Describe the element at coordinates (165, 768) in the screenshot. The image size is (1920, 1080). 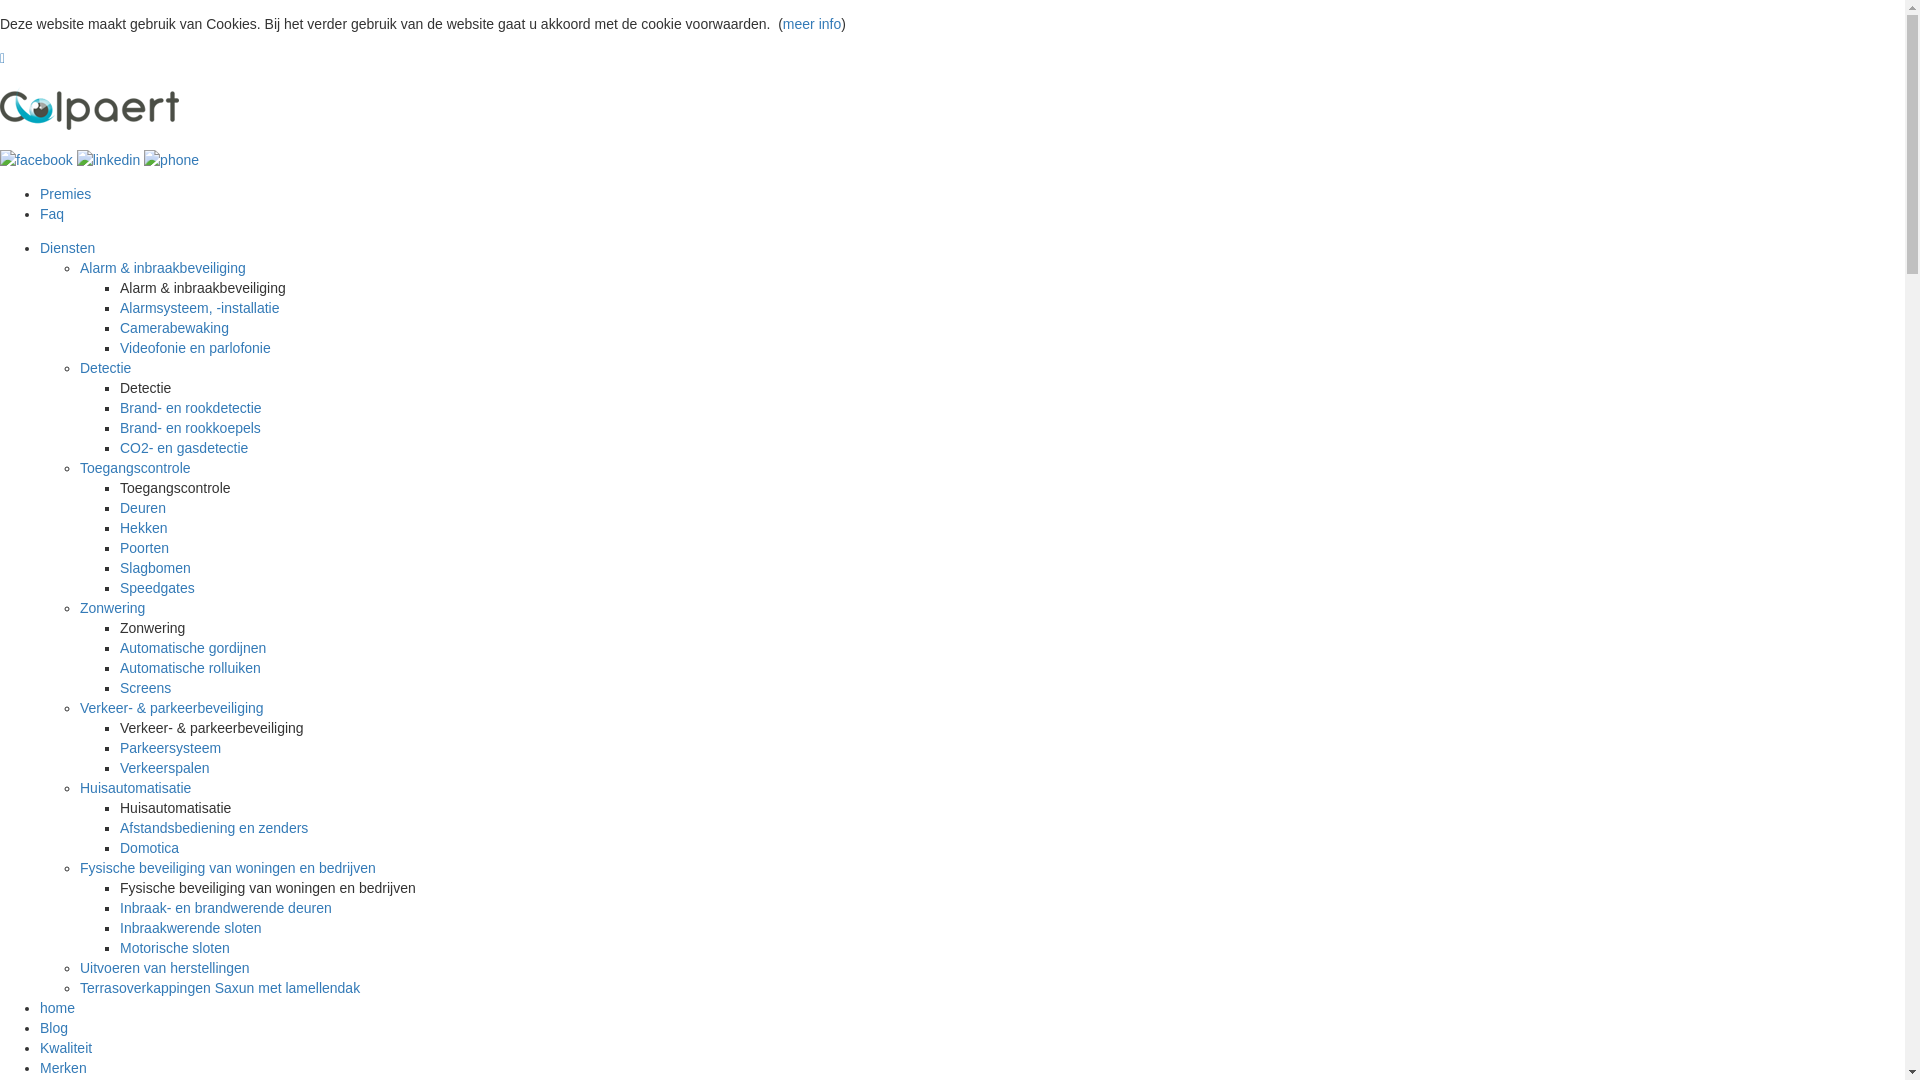
I see `Verkeerspalen` at that location.